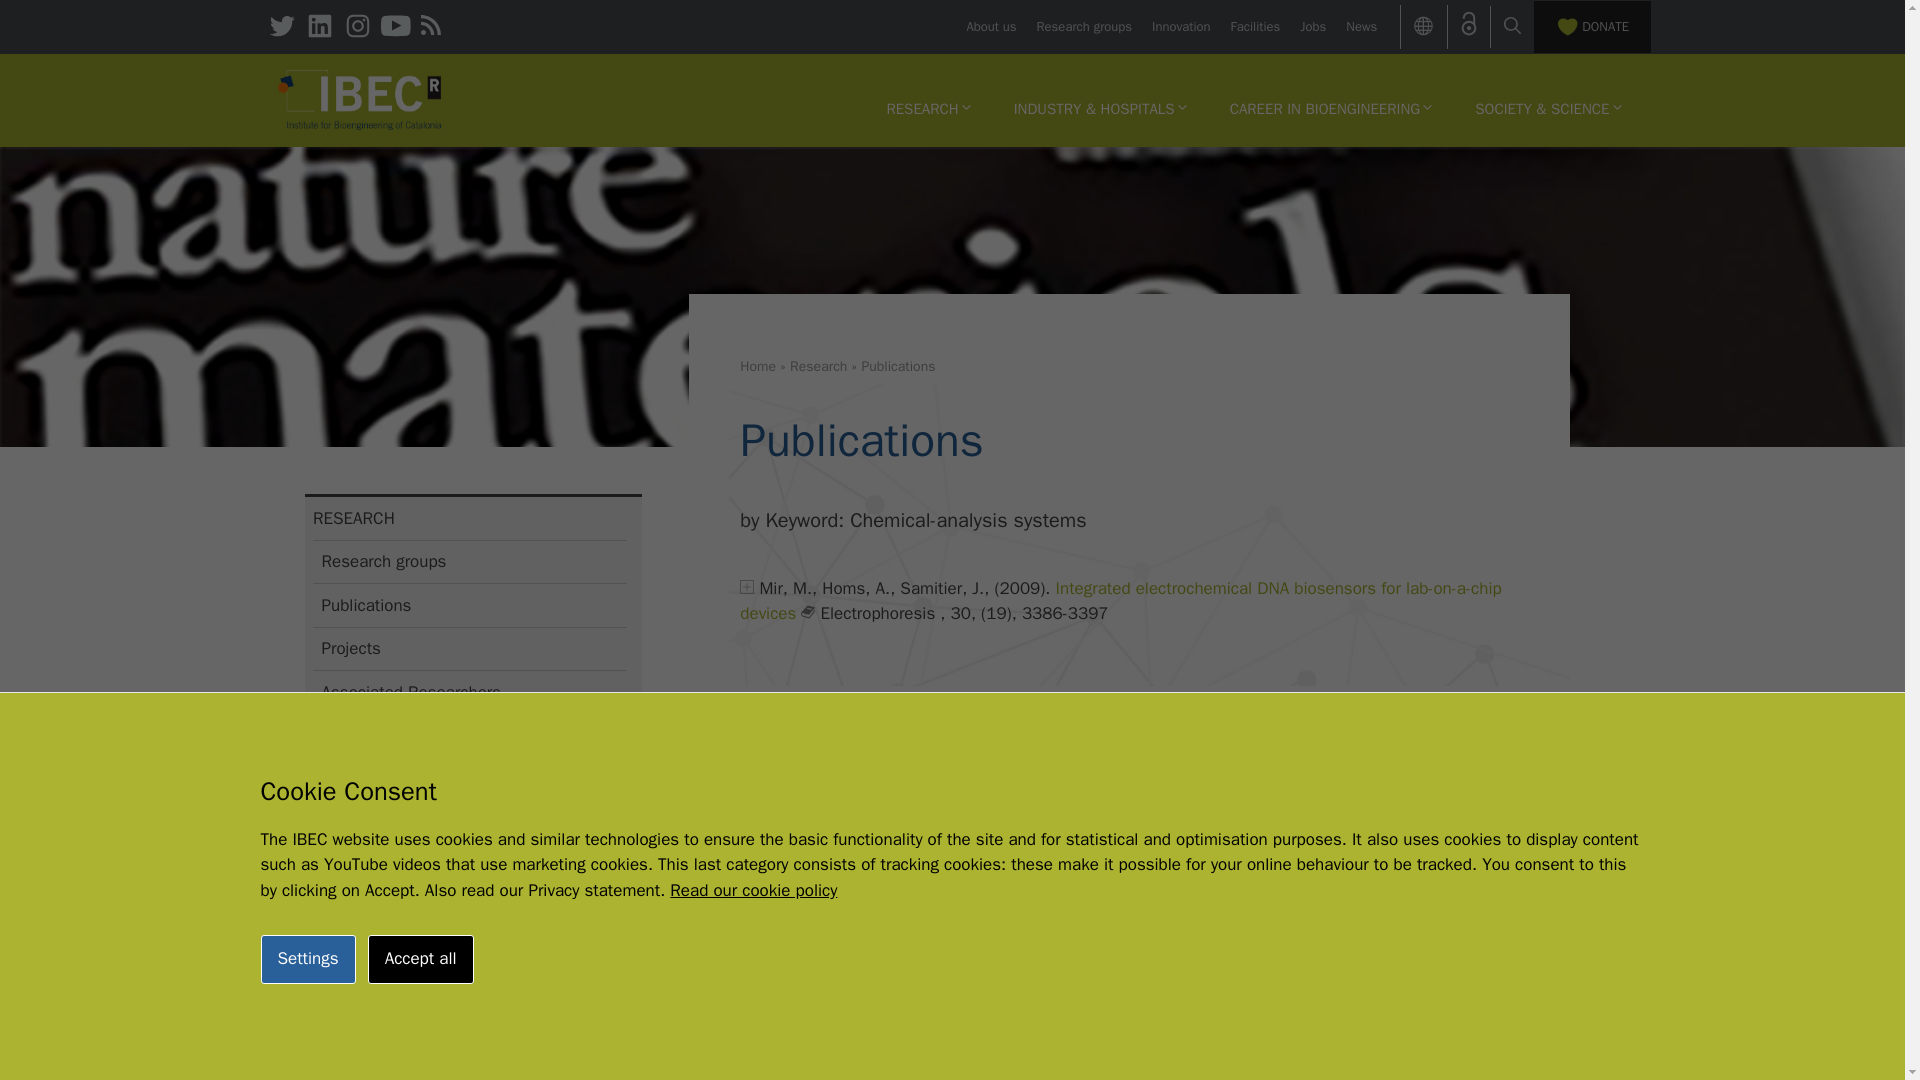 The width and height of the screenshot is (1920, 1080). Describe the element at coordinates (360, 98) in the screenshot. I see `Institute for Bioengineering of Catalonia` at that location.